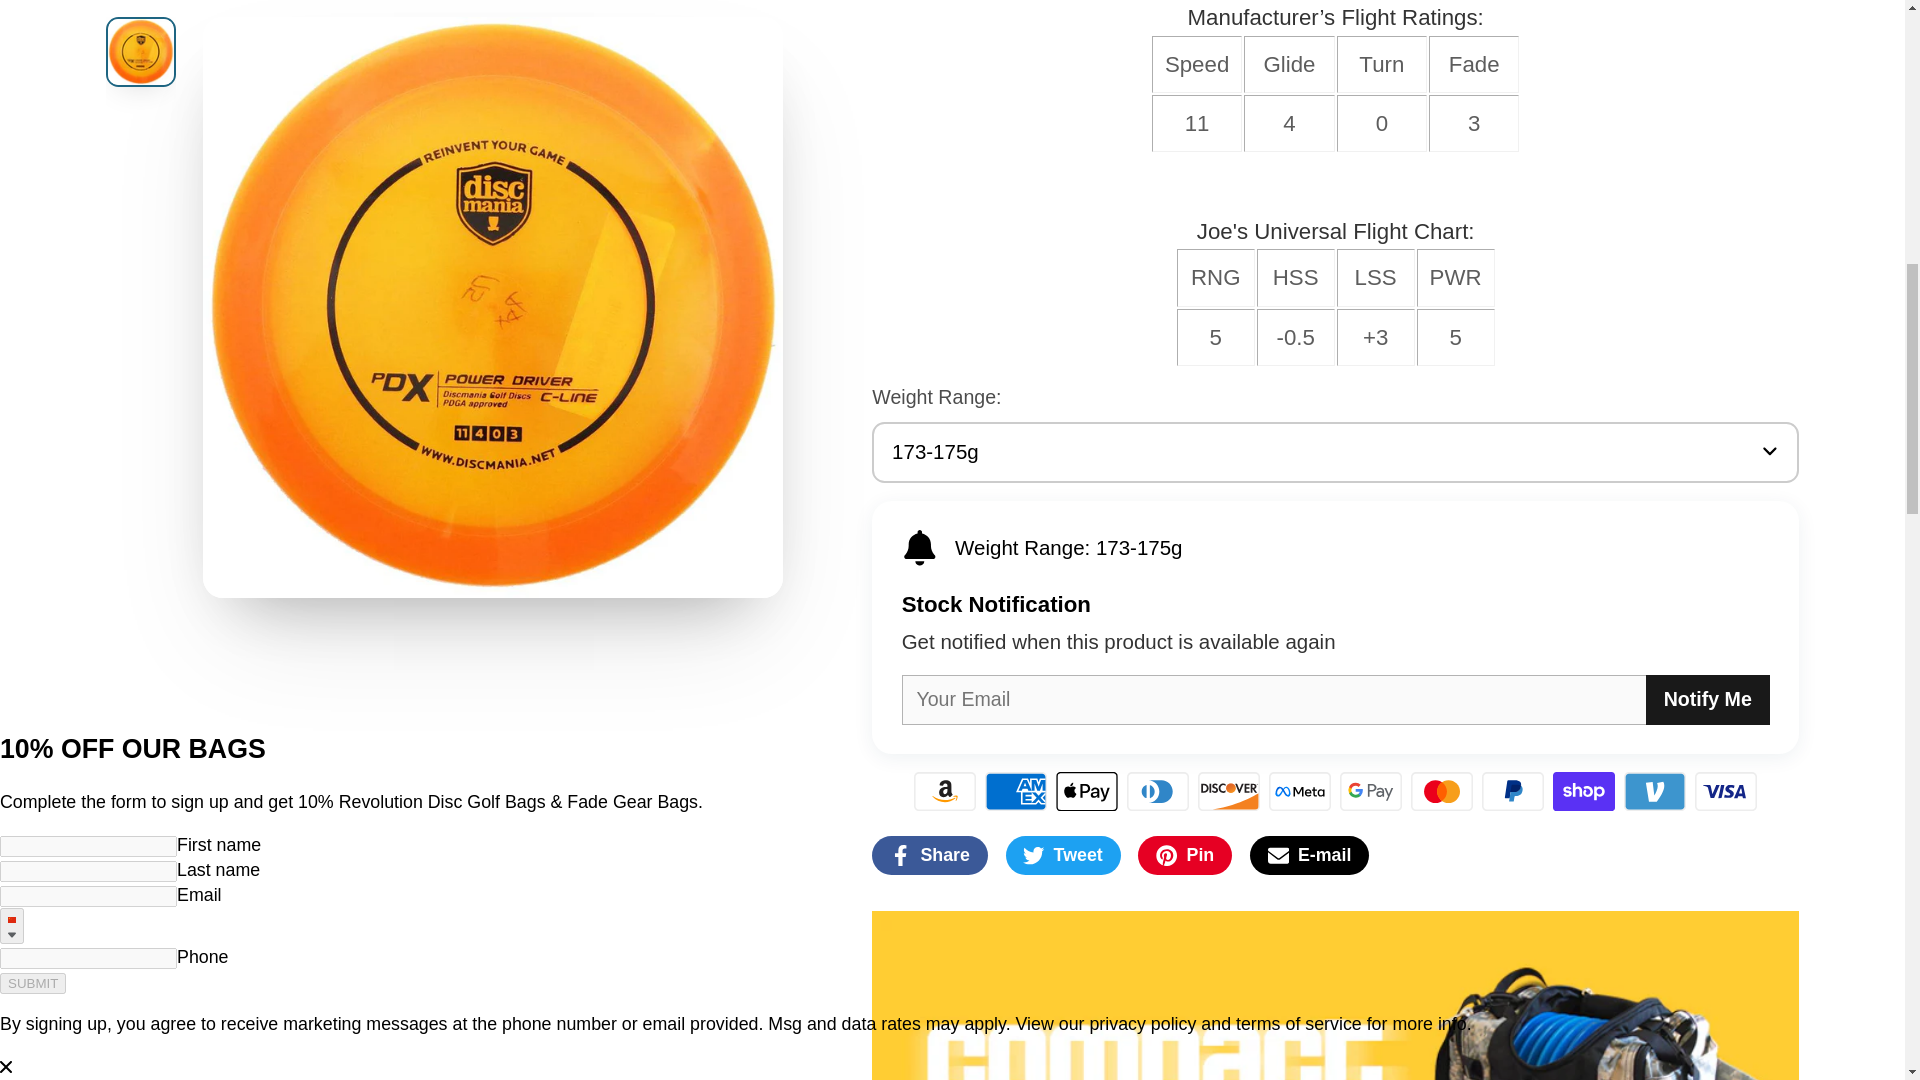 This screenshot has width=1920, height=1080. I want to click on Mastercard, so click(1442, 792).